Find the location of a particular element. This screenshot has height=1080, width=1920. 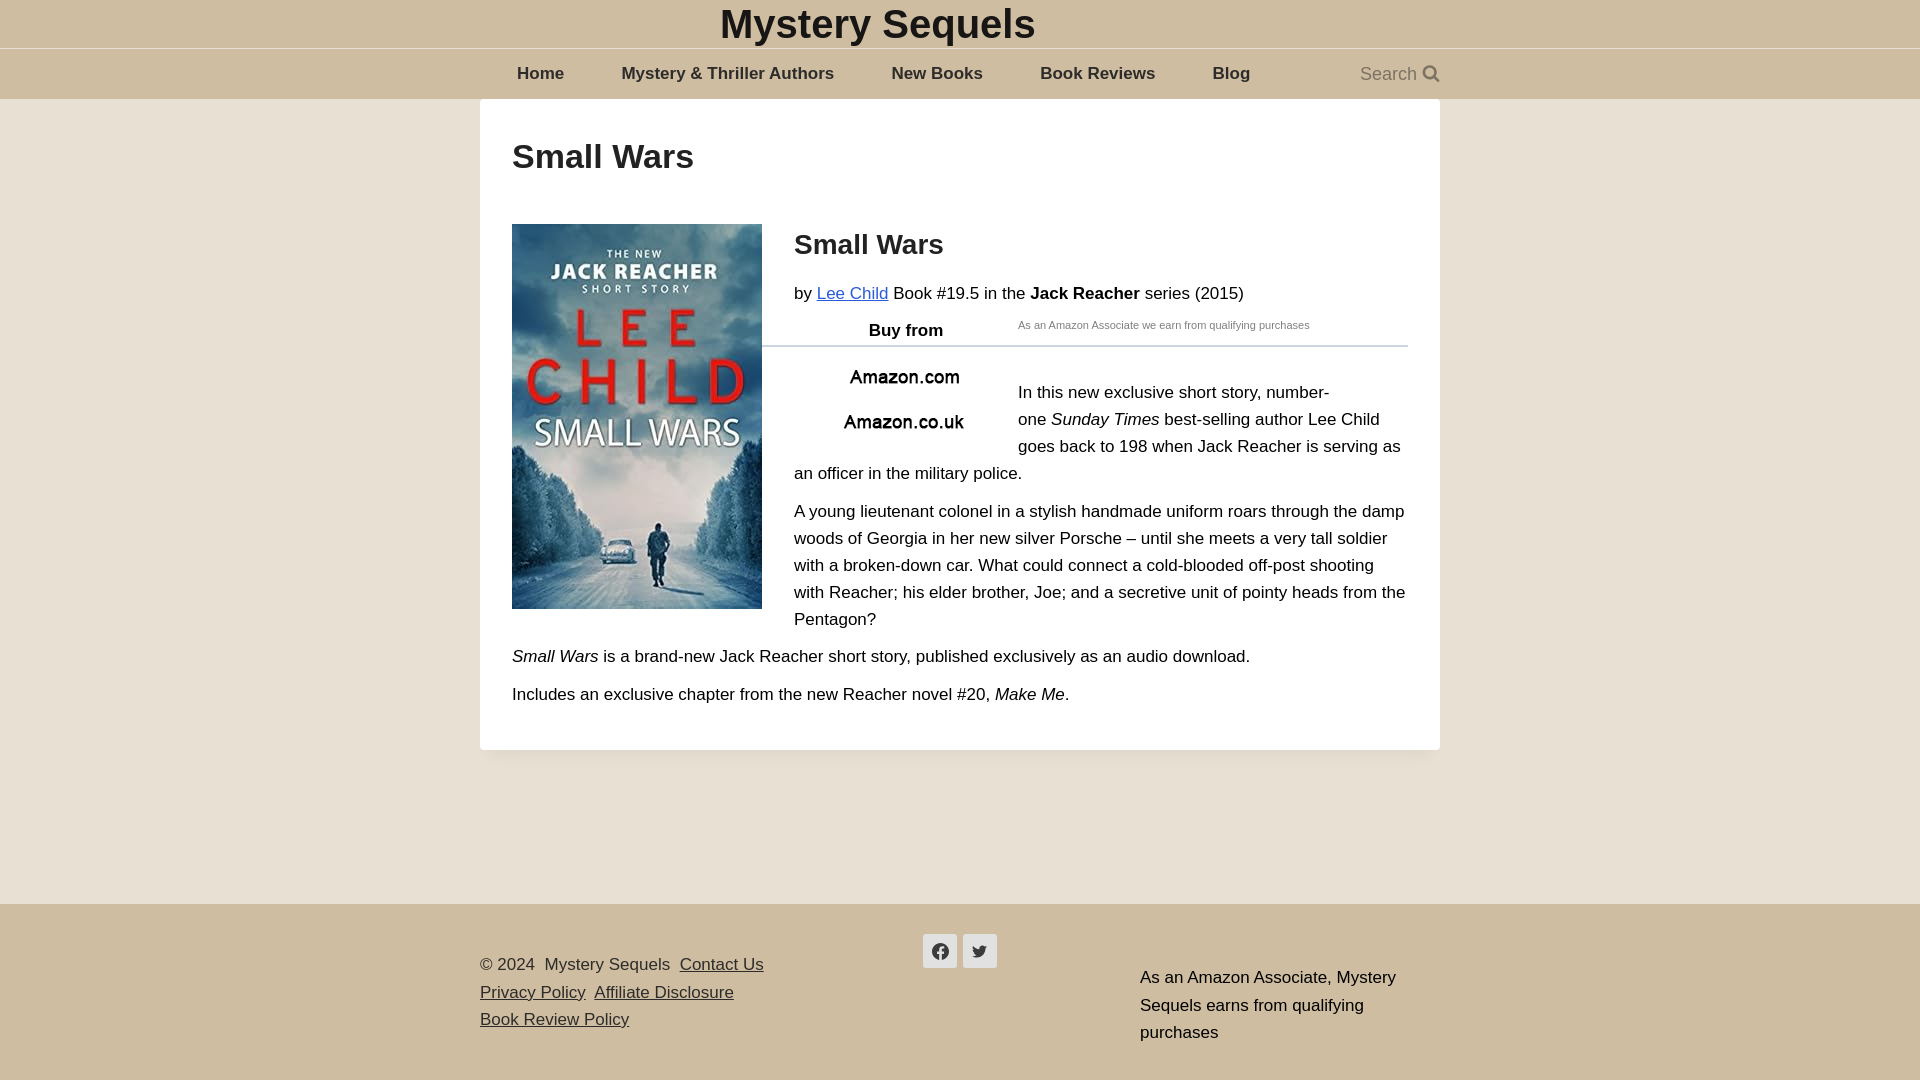

Contact Us is located at coordinates (722, 964).